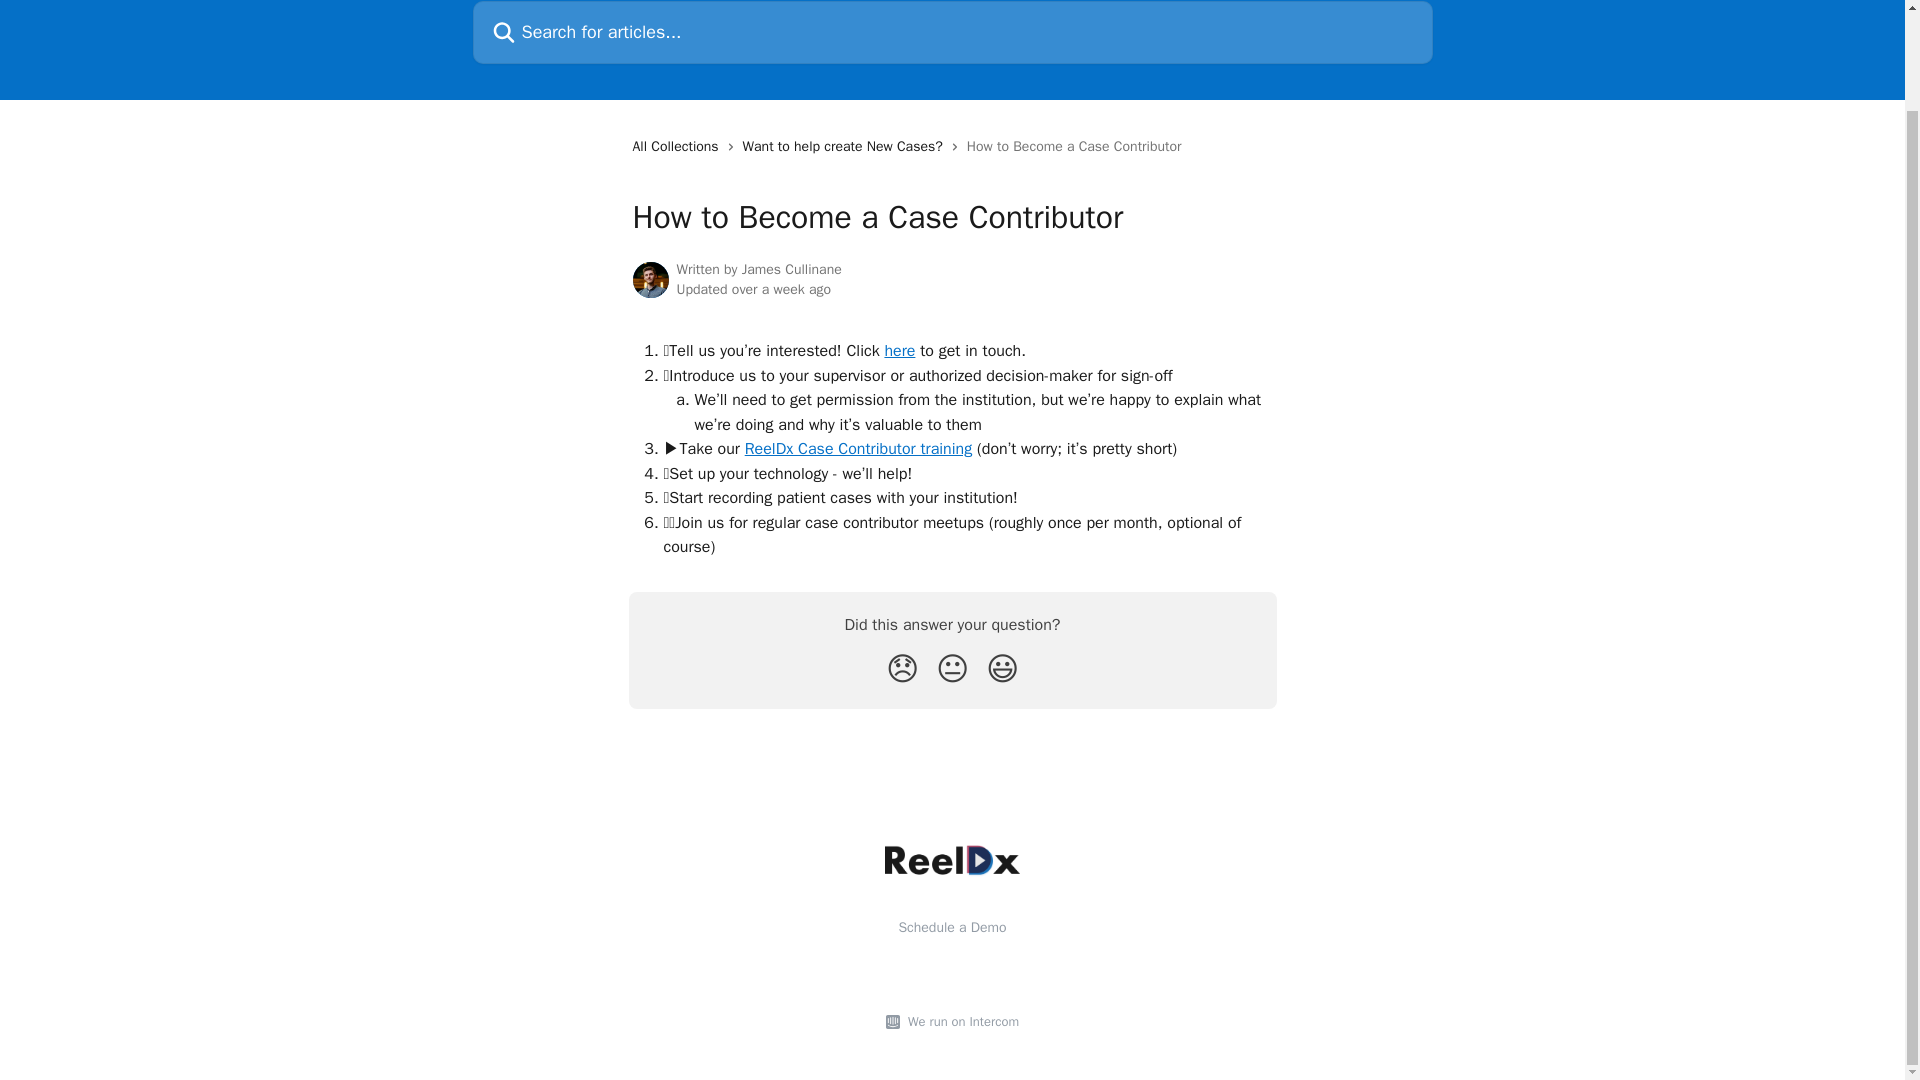 The height and width of the screenshot is (1080, 1920). What do you see at coordinates (858, 448) in the screenshot?
I see `ReelDx Case Contributor training` at bounding box center [858, 448].